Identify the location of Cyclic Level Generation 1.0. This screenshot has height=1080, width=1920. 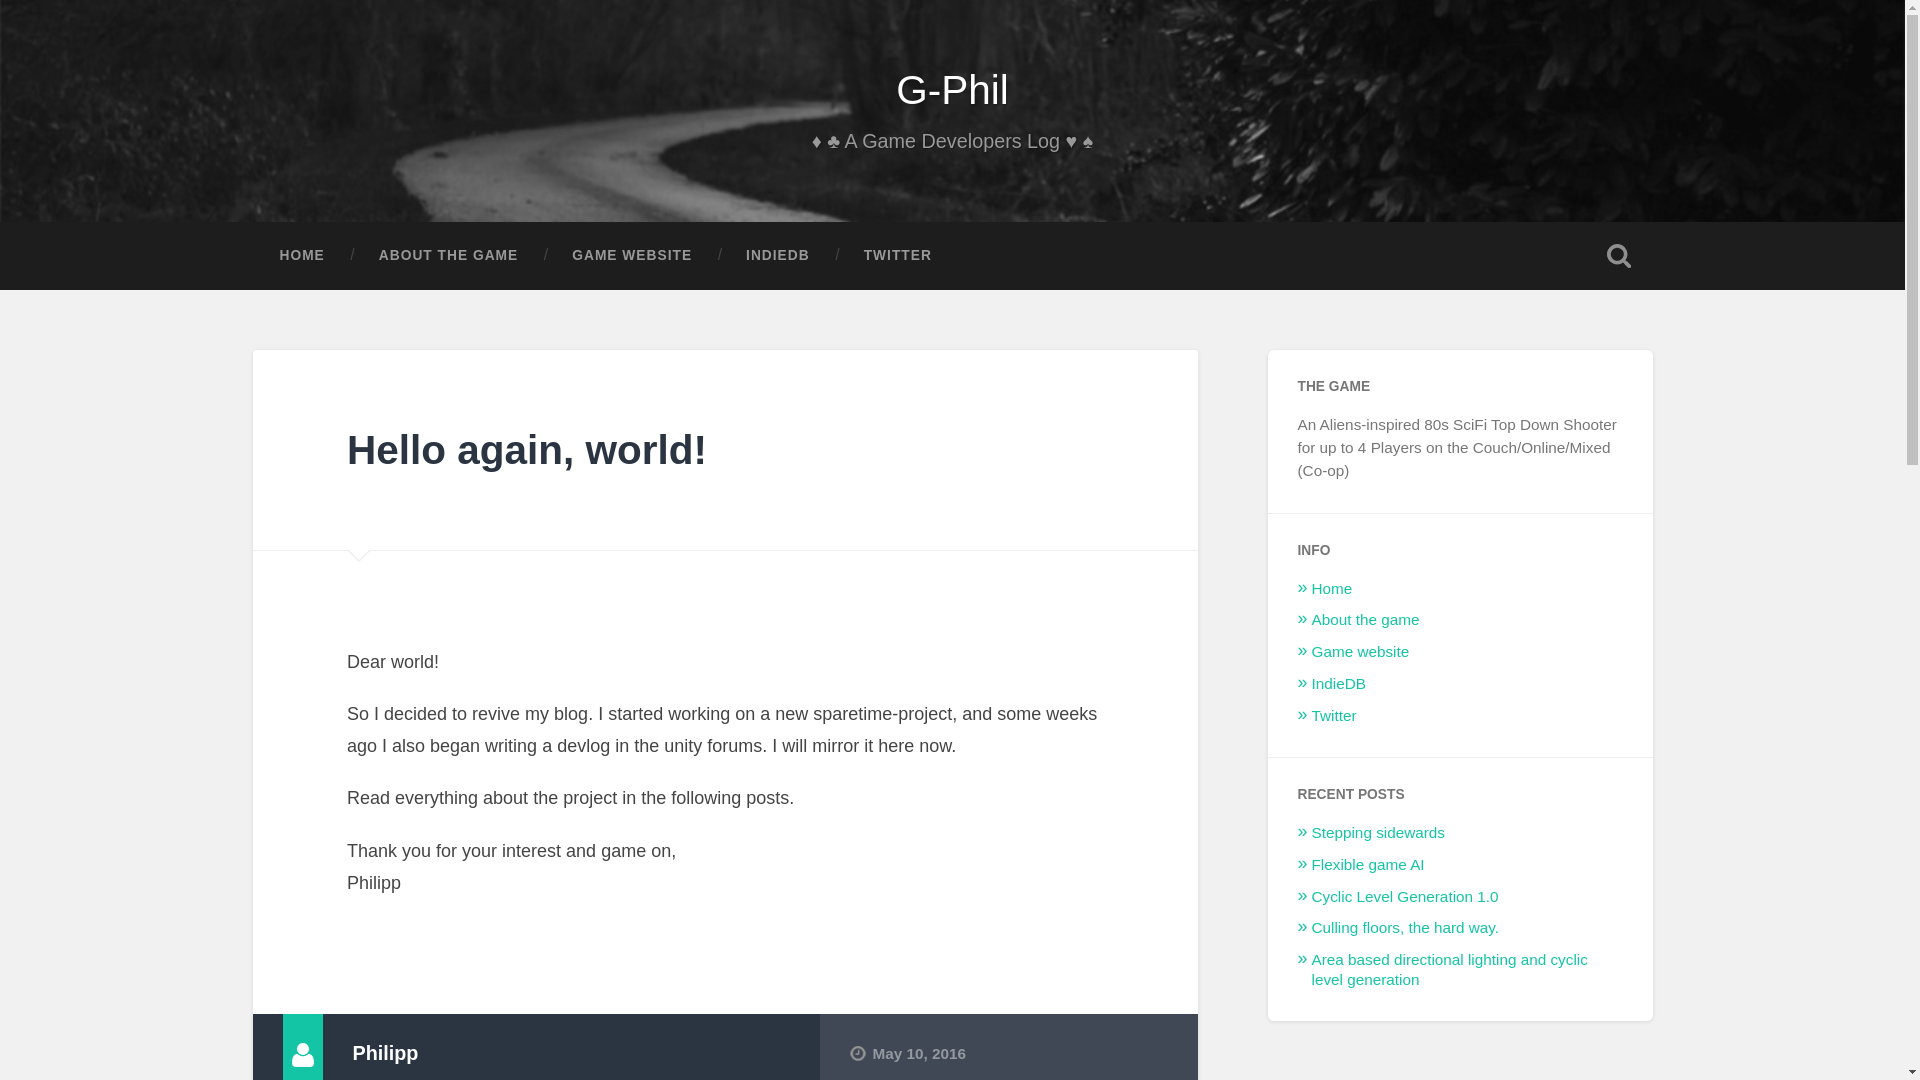
(1405, 896).